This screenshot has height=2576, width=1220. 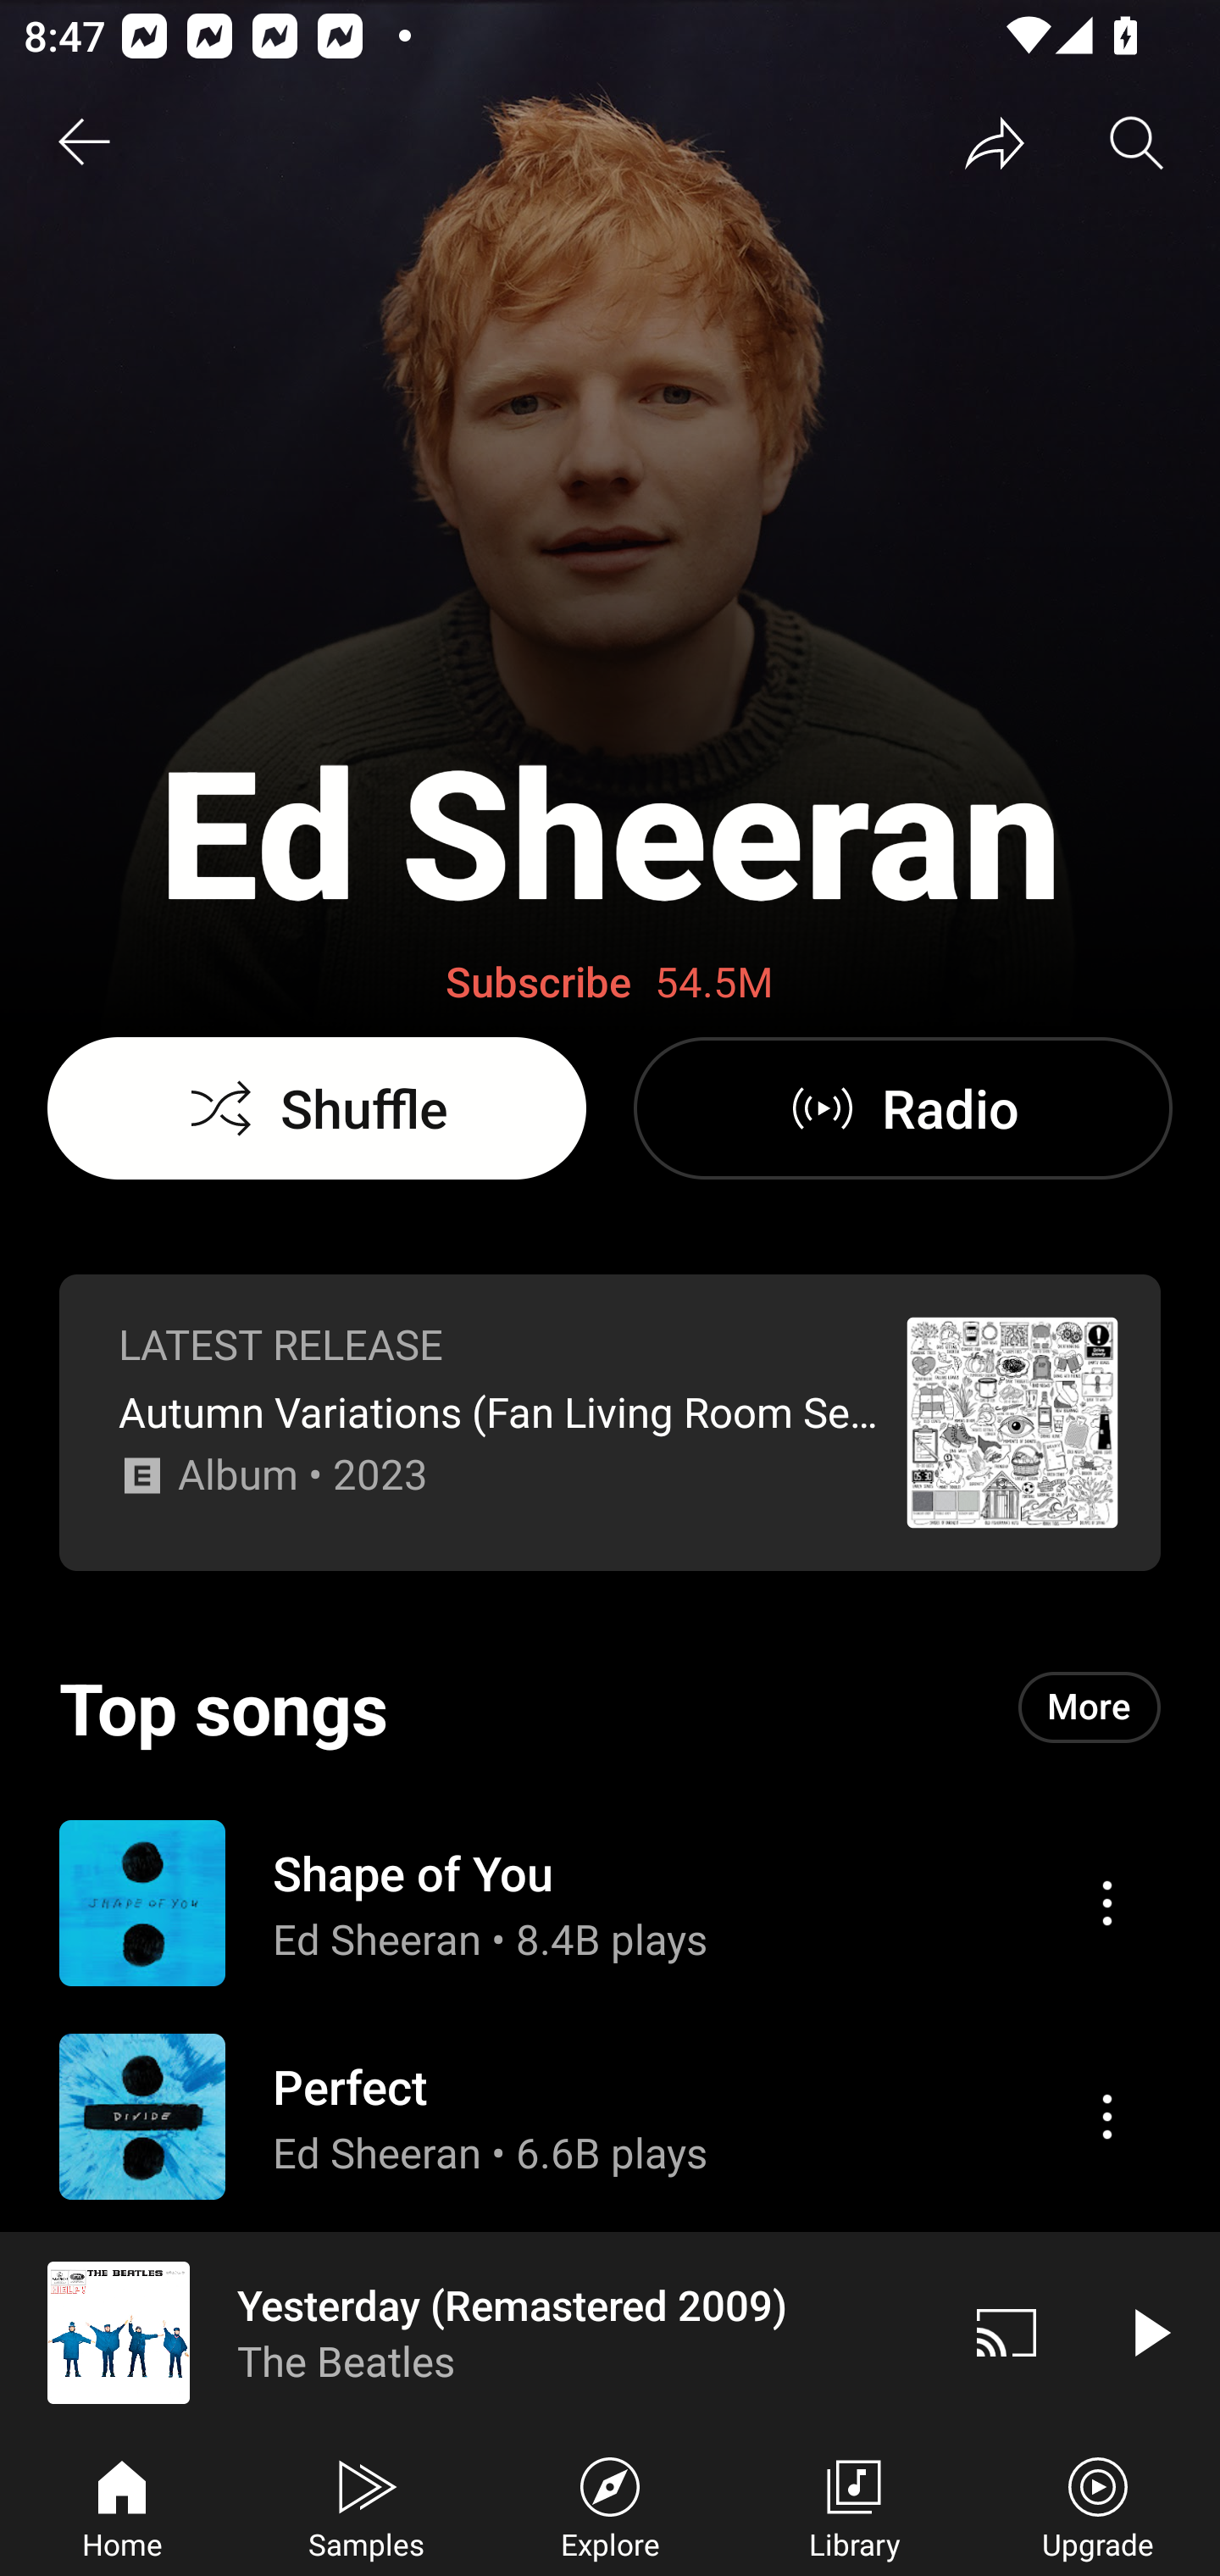 What do you see at coordinates (317, 1108) in the screenshot?
I see `Shuffle` at bounding box center [317, 1108].